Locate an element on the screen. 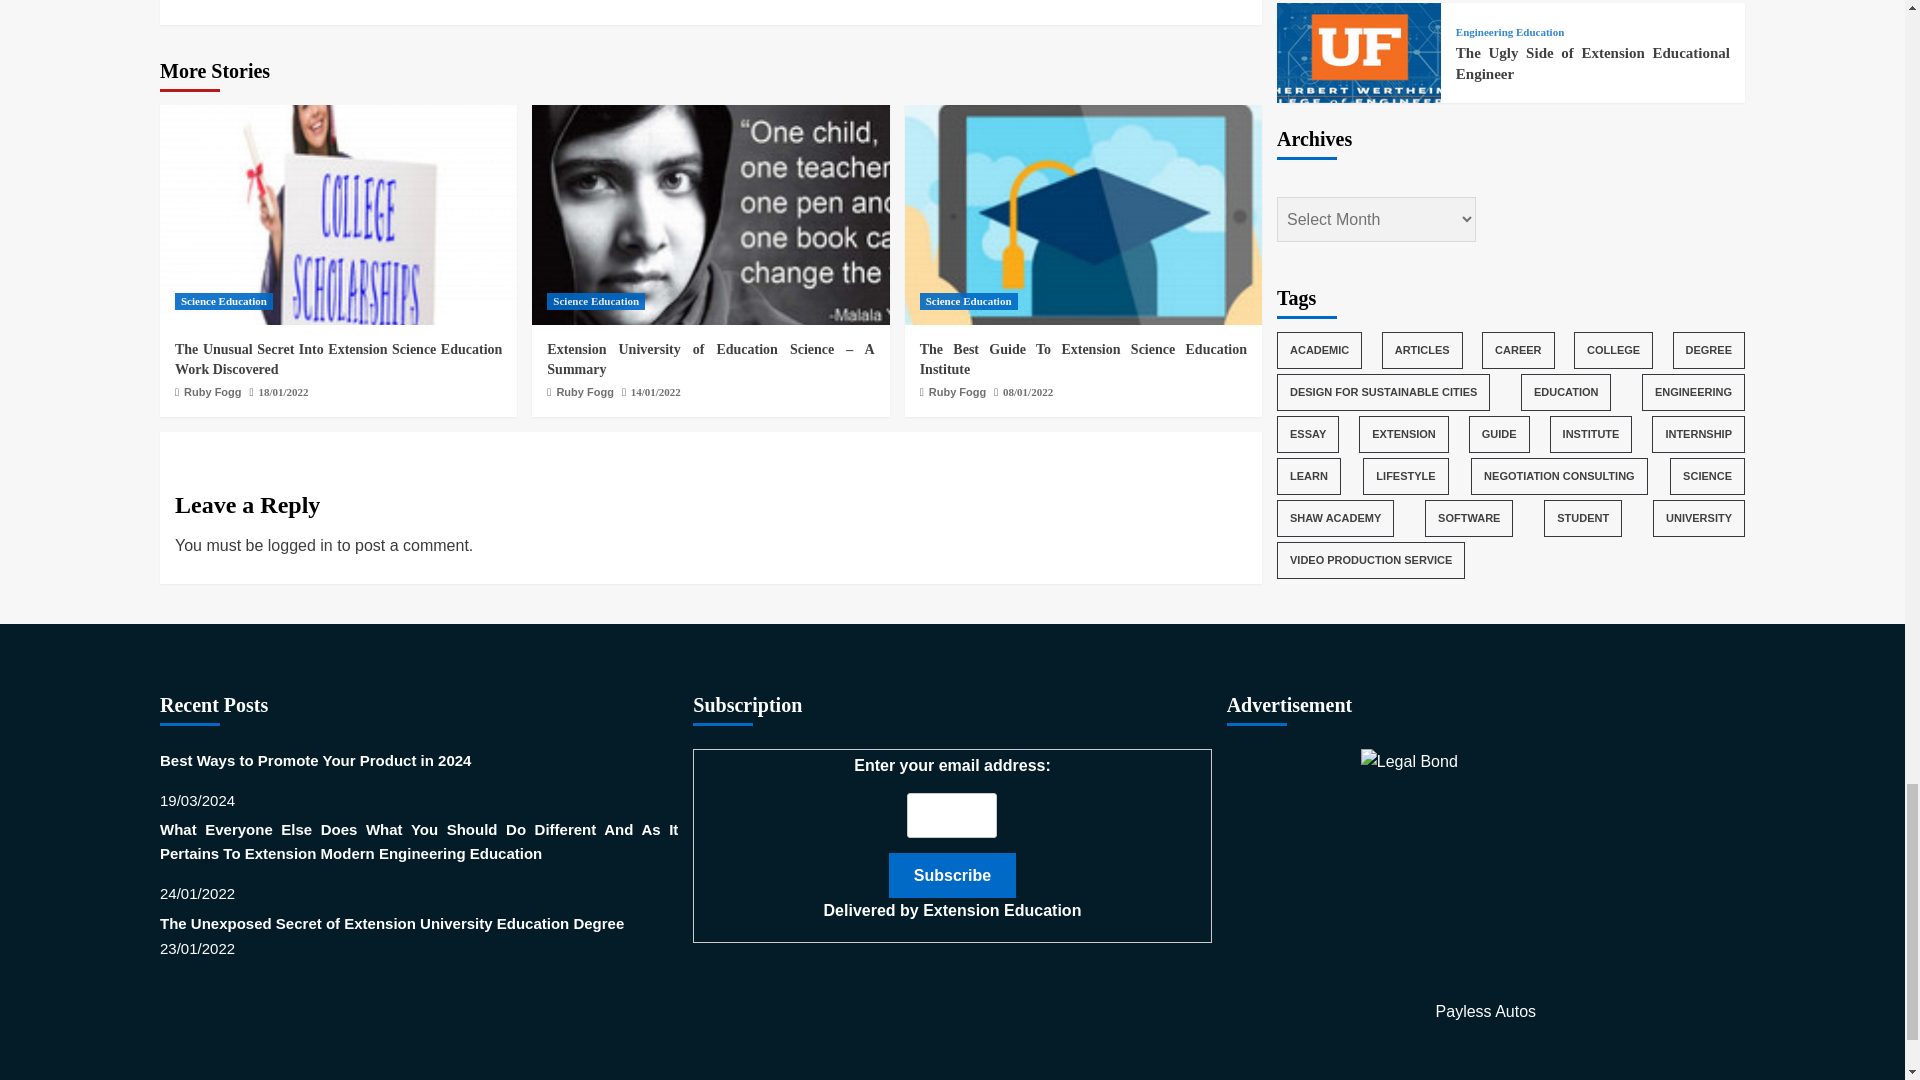  Extension University of Education Science - A Summary is located at coordinates (710, 214).